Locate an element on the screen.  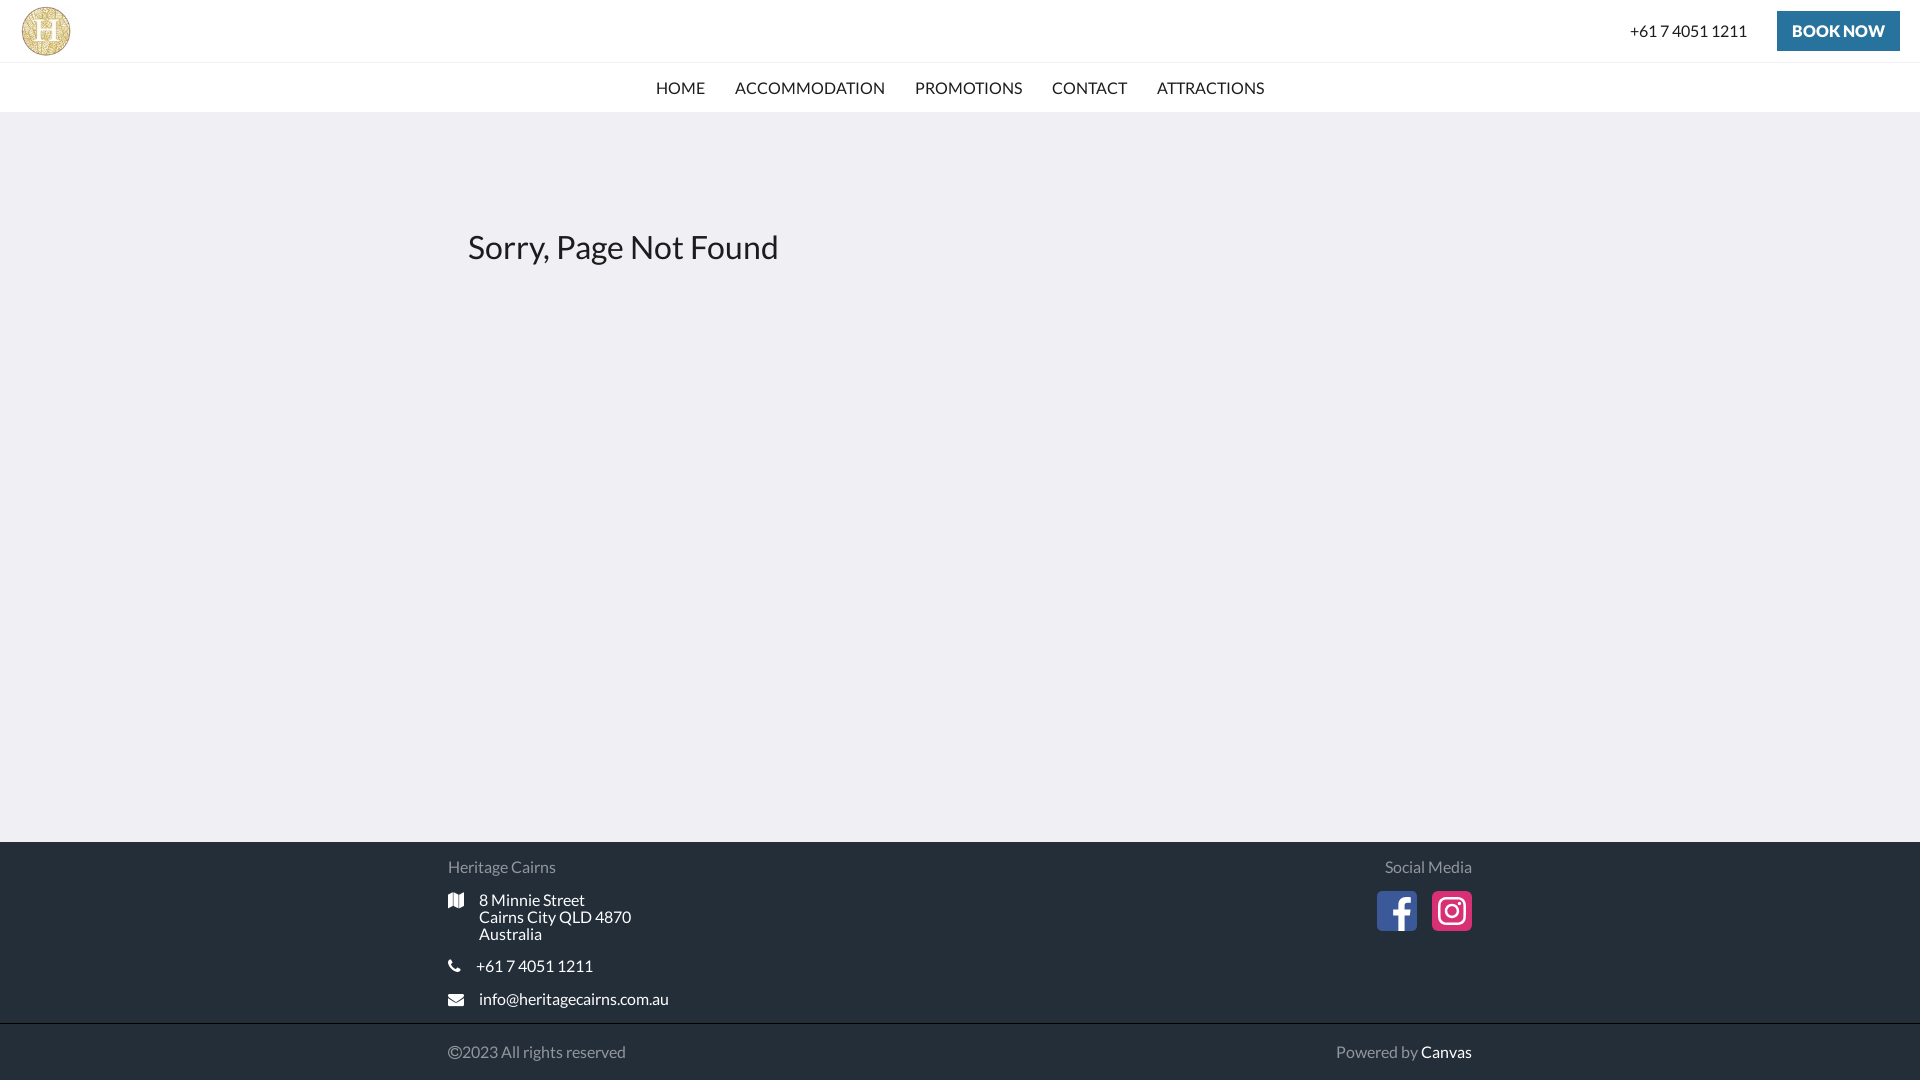
HOME is located at coordinates (680, 88).